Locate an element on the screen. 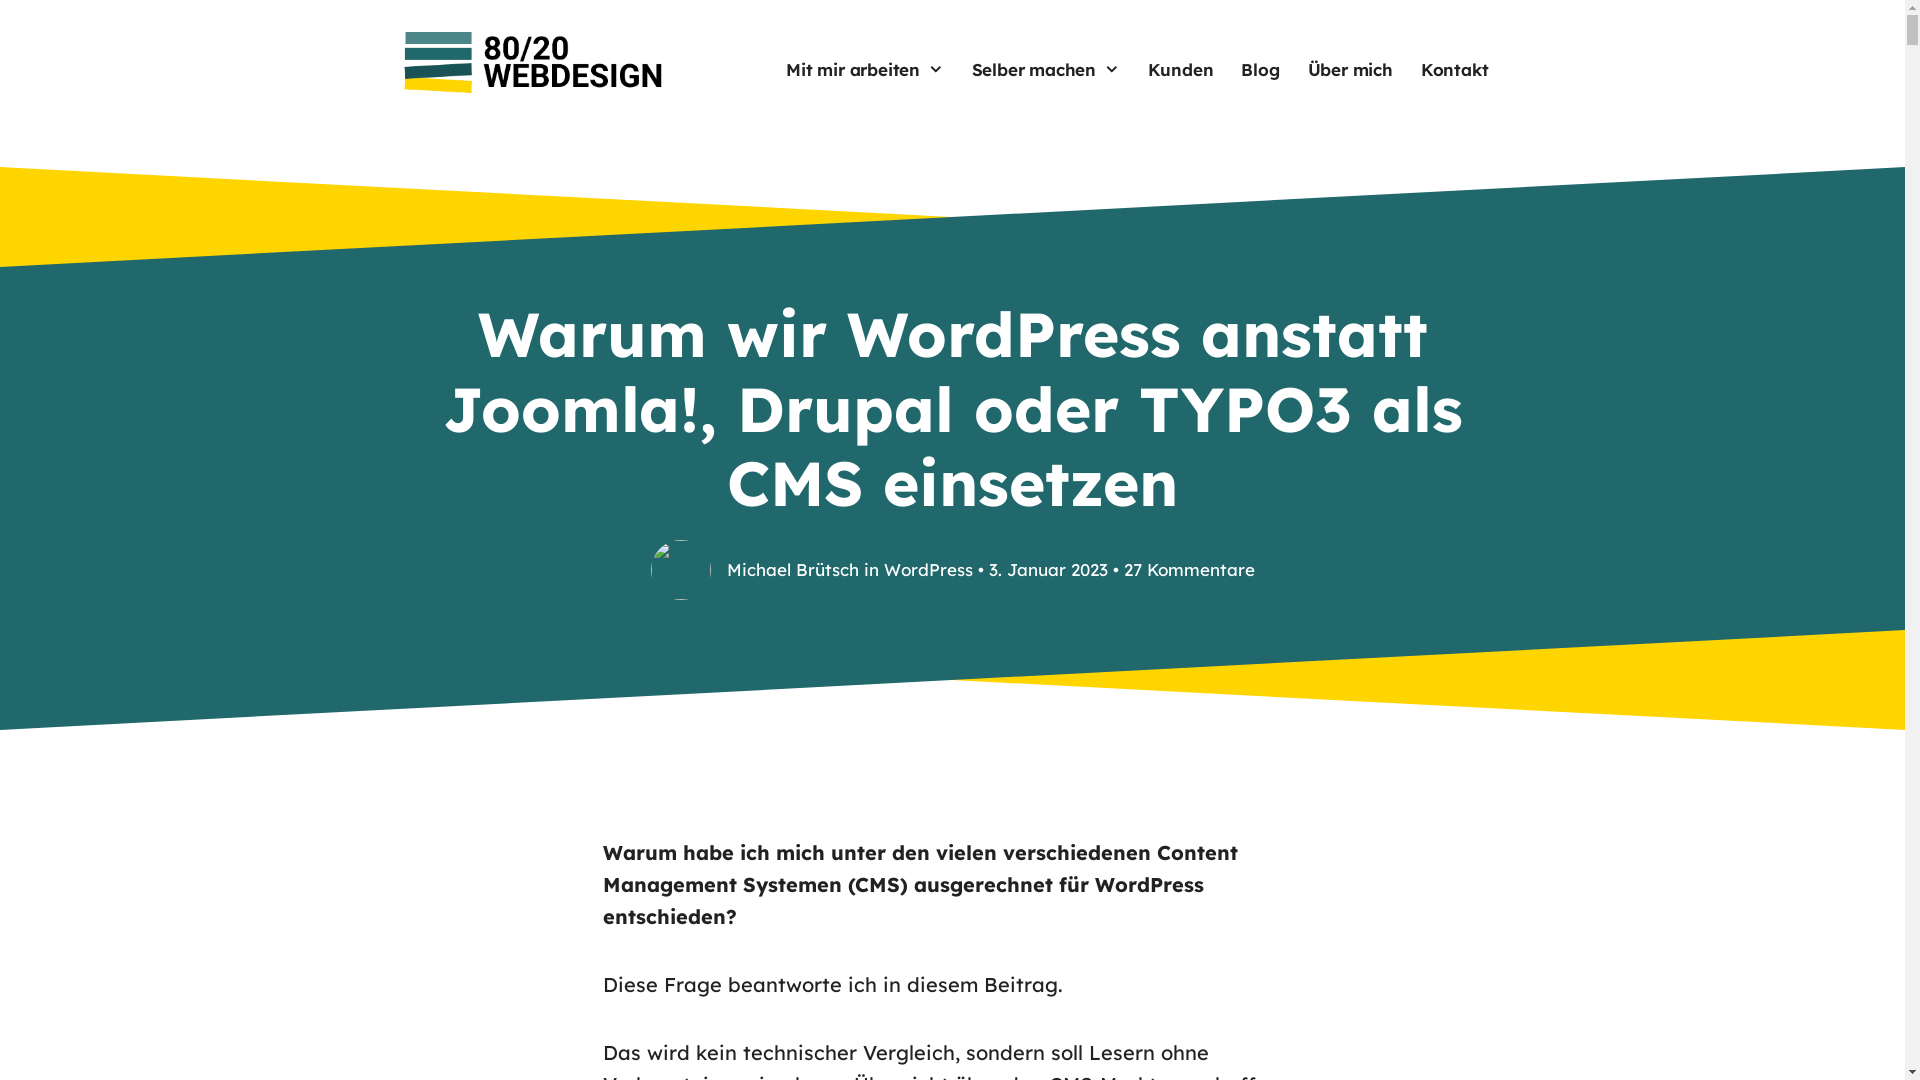 The image size is (1920, 1080). WordPress is located at coordinates (928, 570).